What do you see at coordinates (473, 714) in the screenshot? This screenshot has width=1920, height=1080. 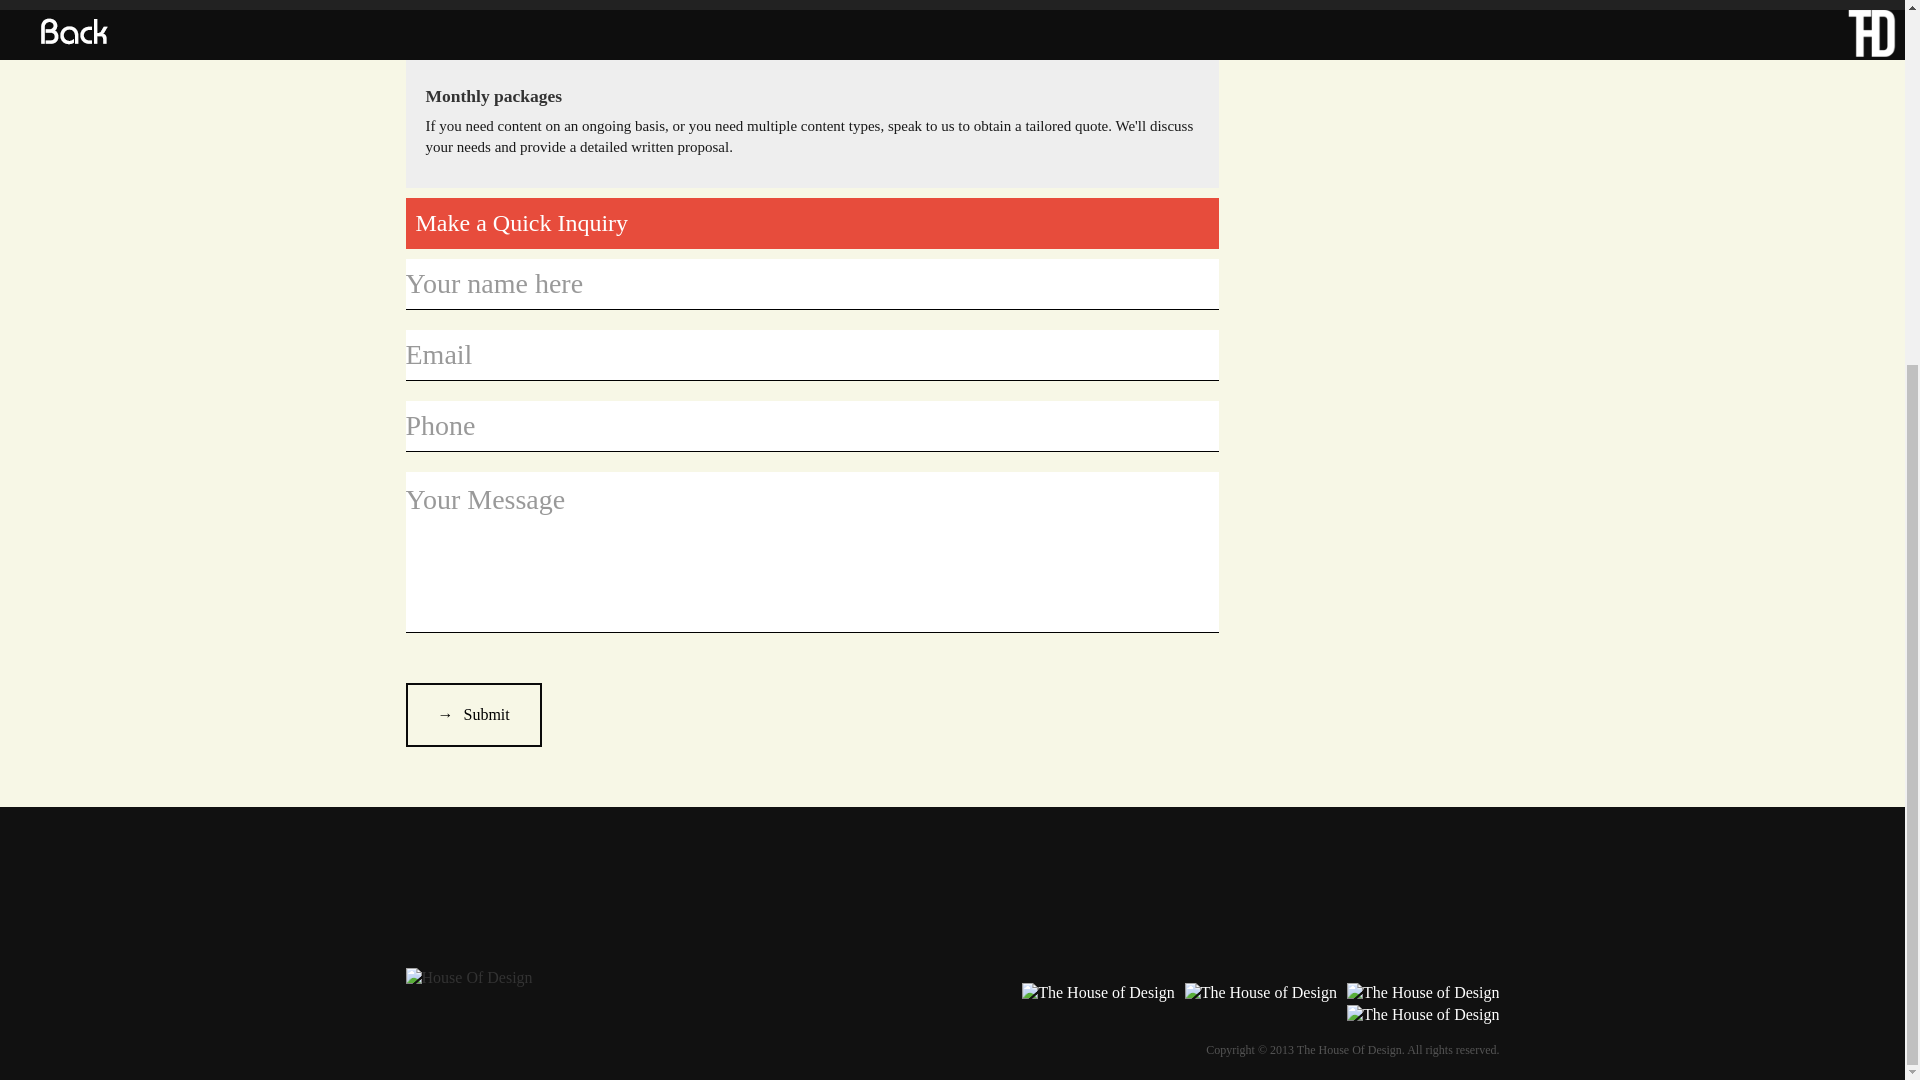 I see `Submit` at bounding box center [473, 714].